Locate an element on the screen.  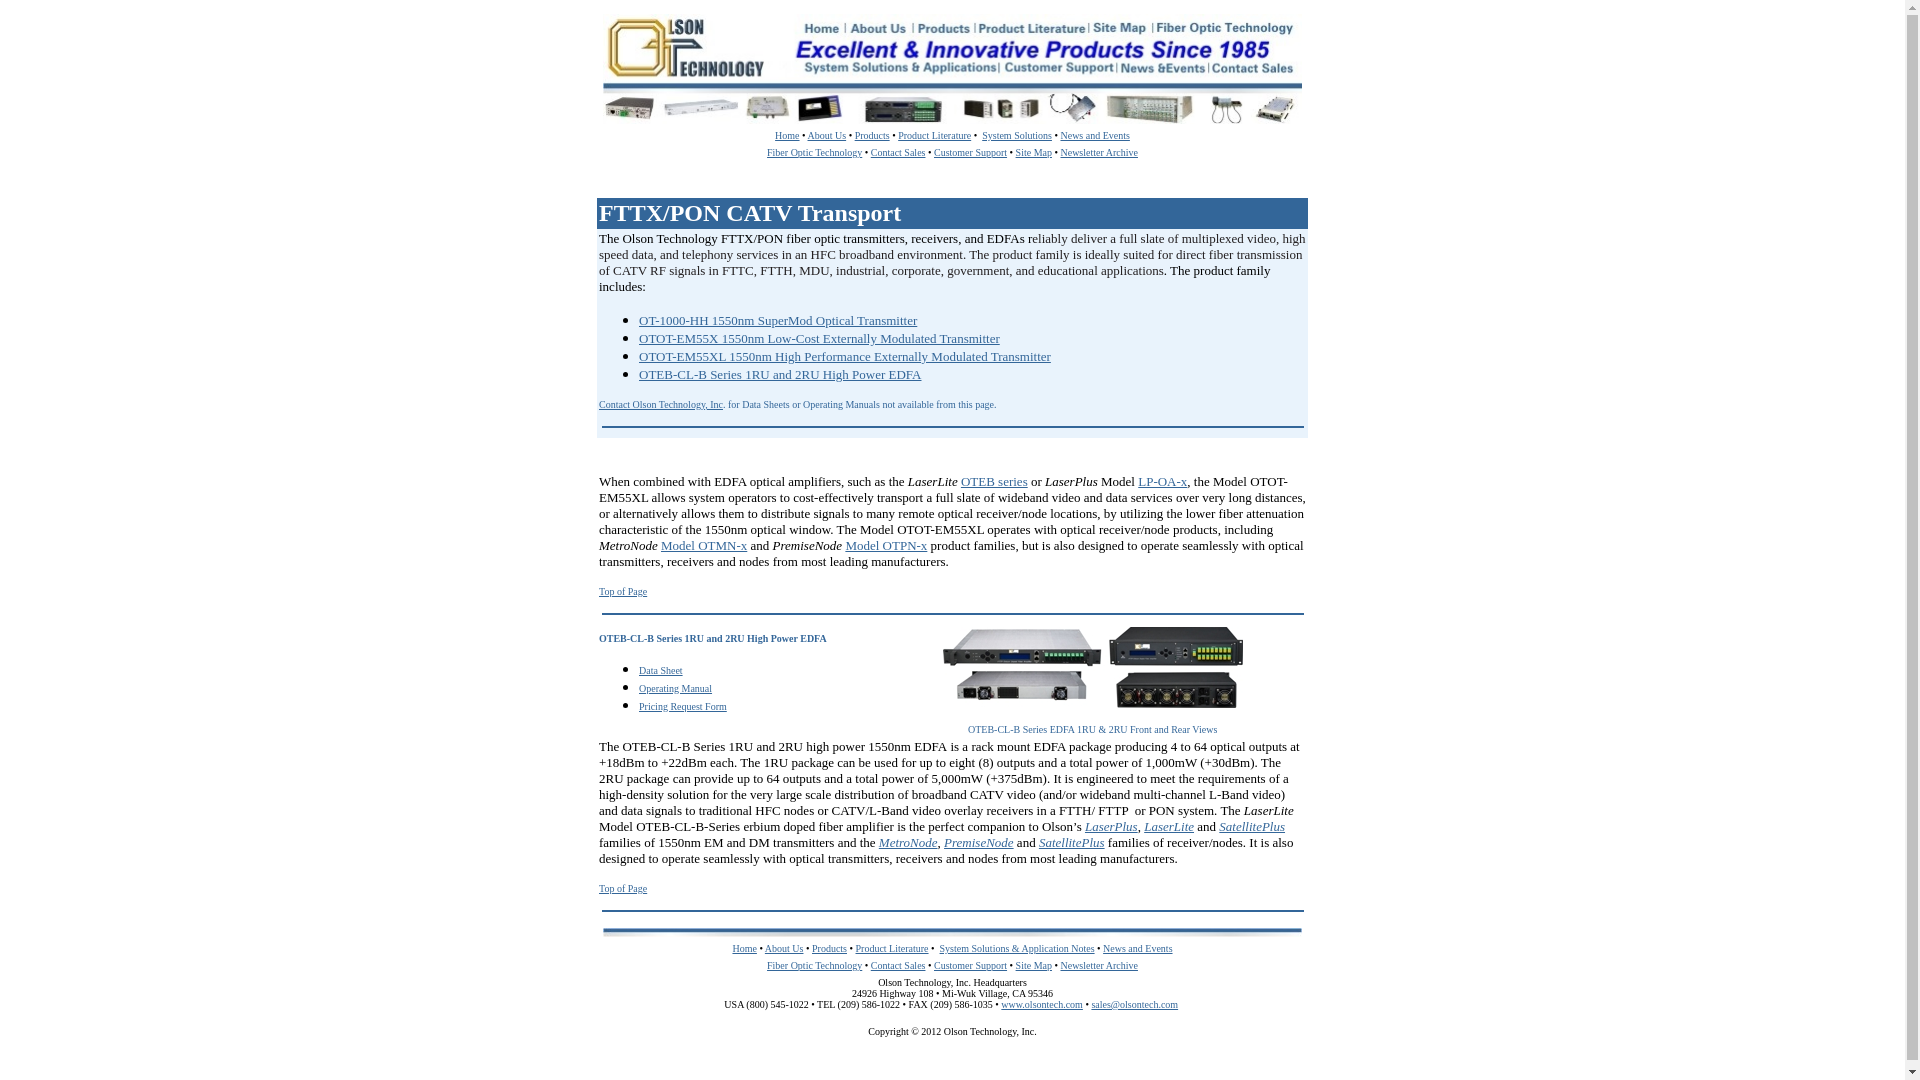
News and Events is located at coordinates (1136, 948).